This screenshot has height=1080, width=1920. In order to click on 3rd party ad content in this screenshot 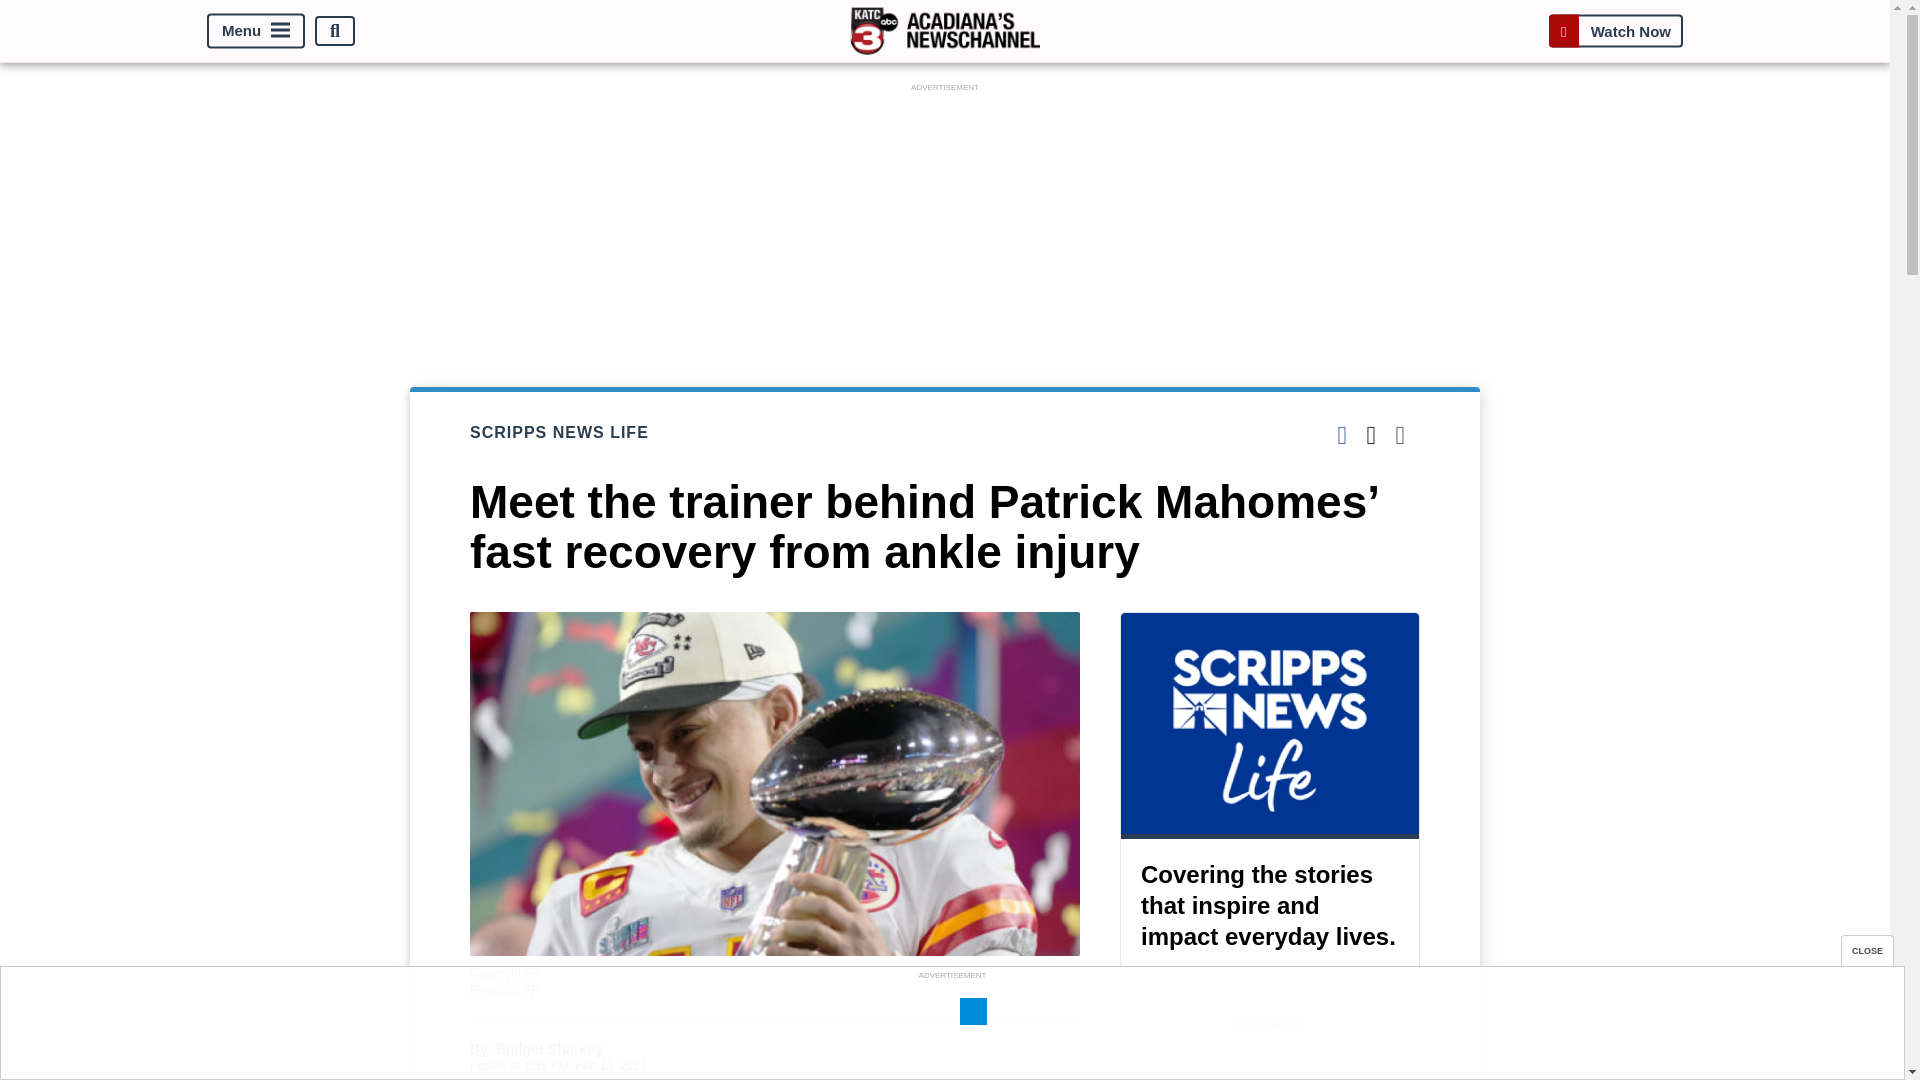, I will do `click(951, 1029)`.